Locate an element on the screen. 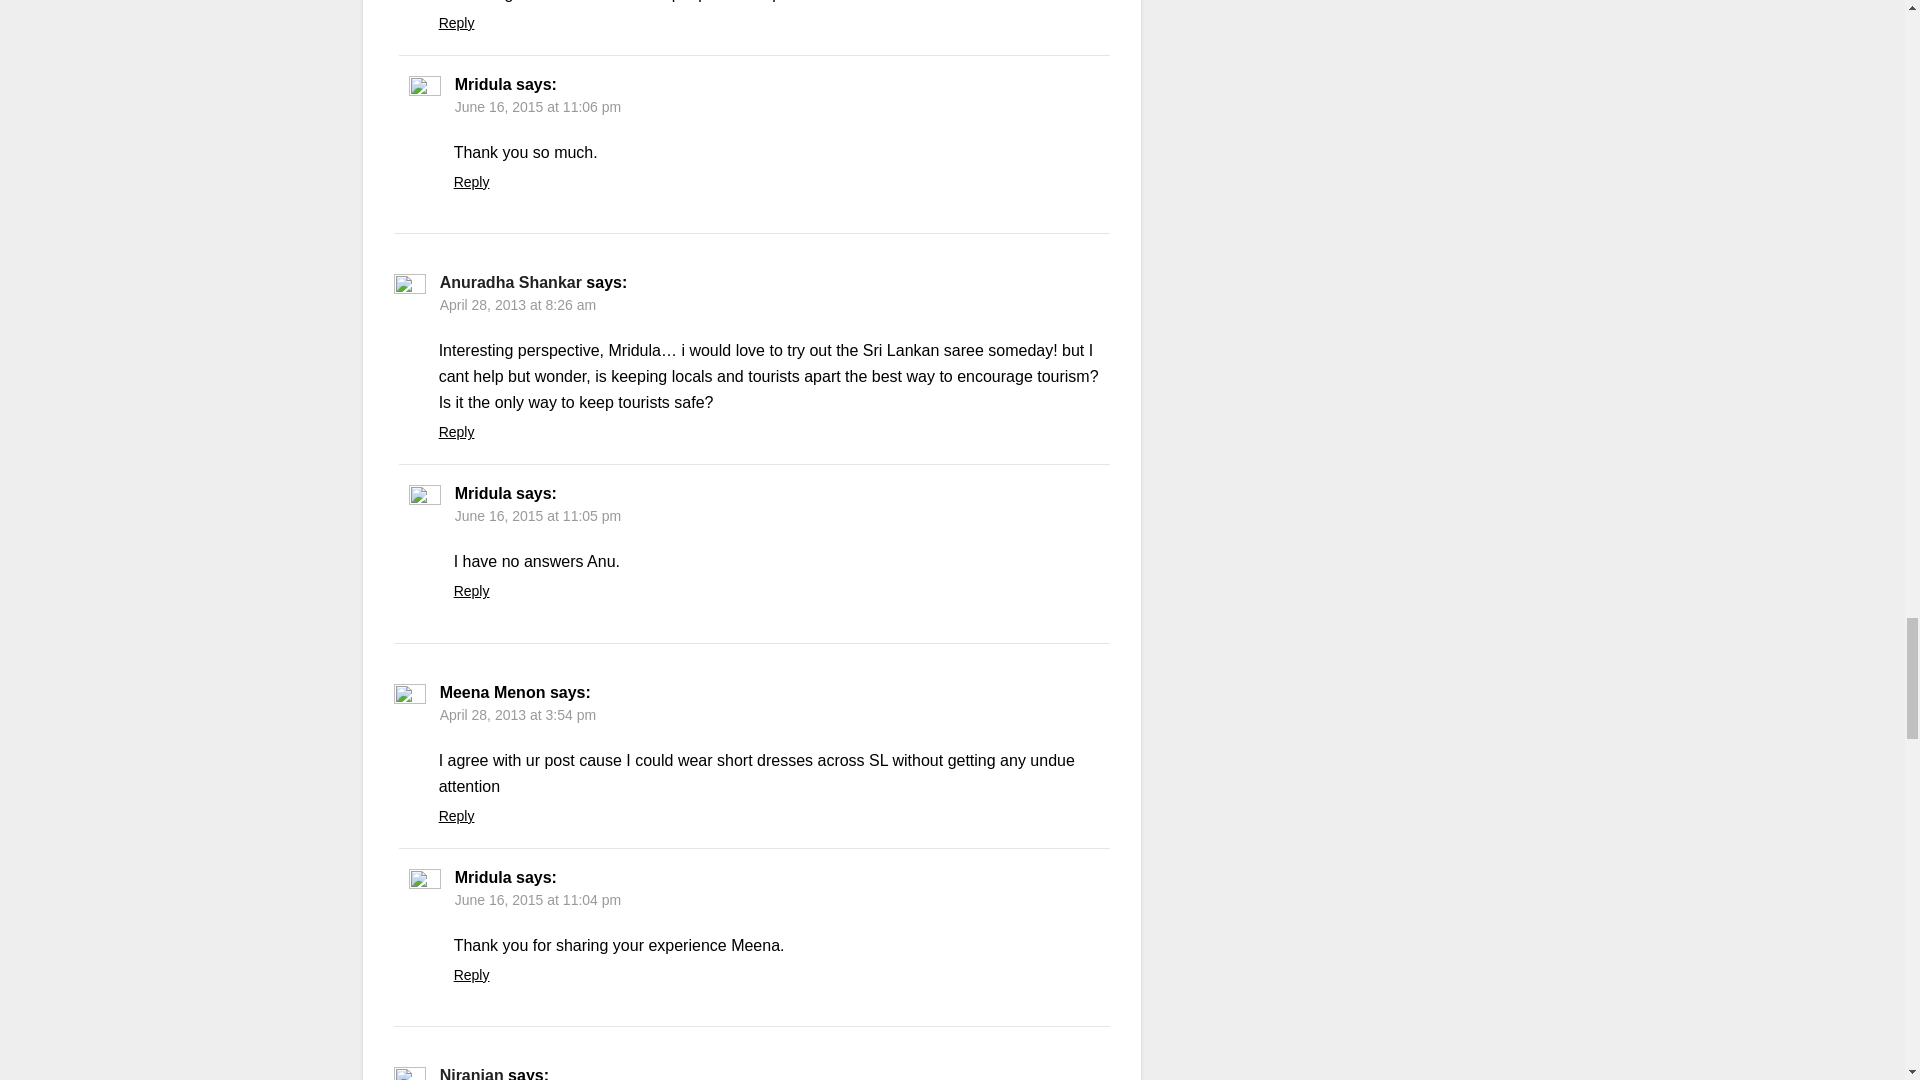 This screenshot has width=1920, height=1080. Reply is located at coordinates (471, 974).